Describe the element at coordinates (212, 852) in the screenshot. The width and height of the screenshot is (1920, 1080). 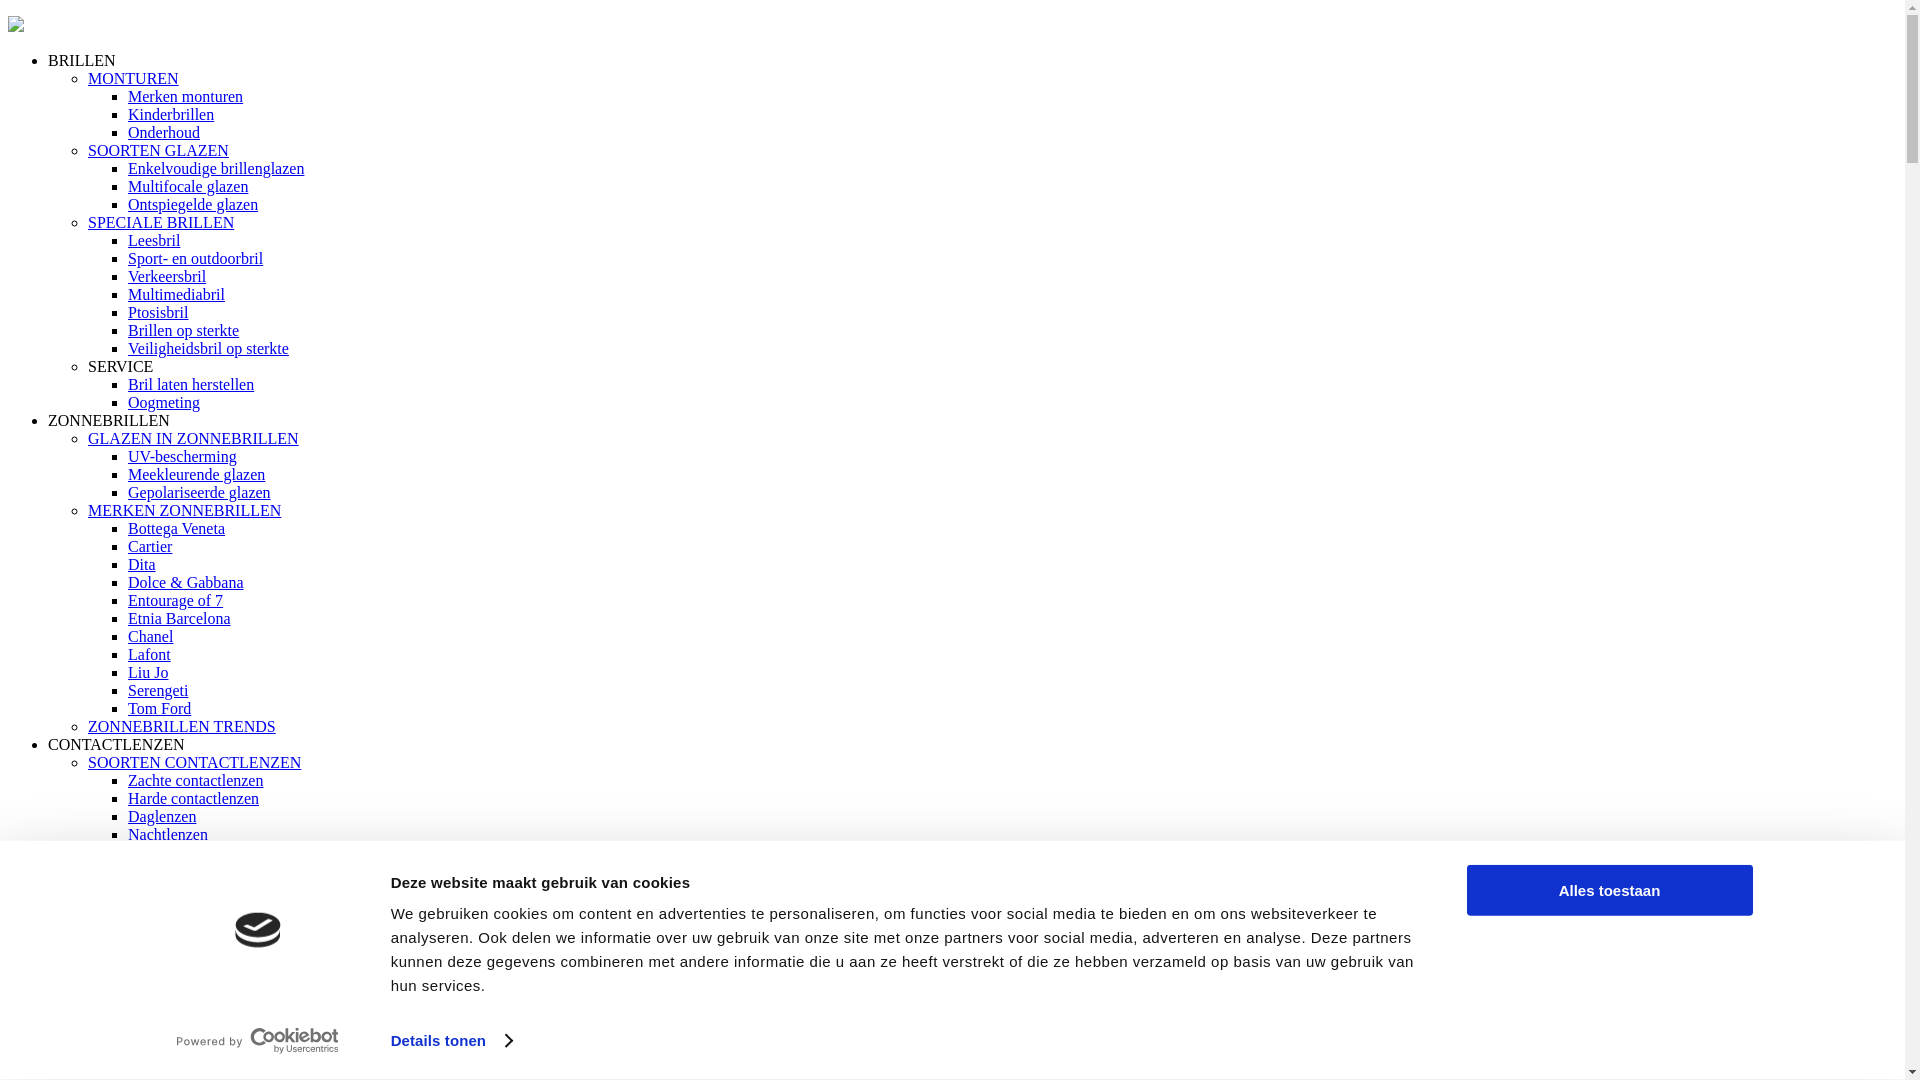
I see `Multifocale contactlenzen` at that location.